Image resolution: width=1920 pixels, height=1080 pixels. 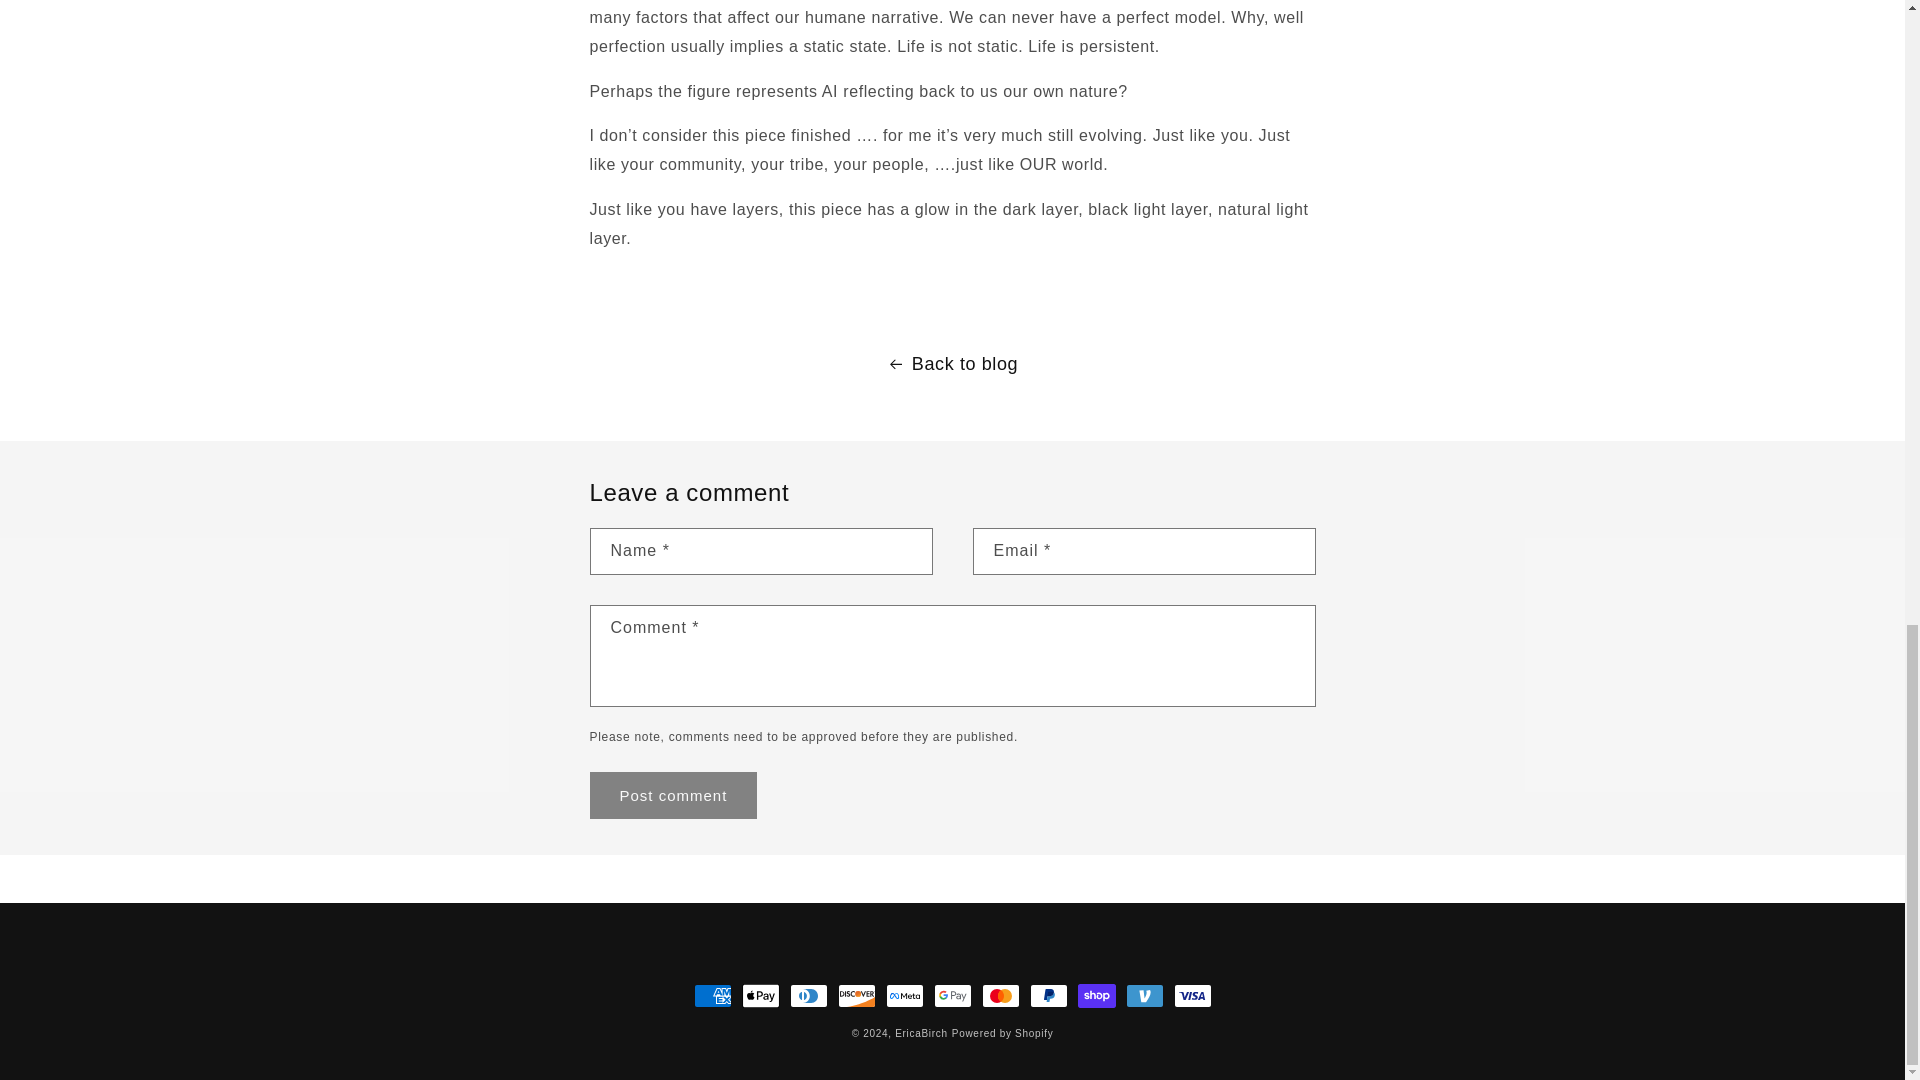 I want to click on Post comment, so click(x=674, y=795).